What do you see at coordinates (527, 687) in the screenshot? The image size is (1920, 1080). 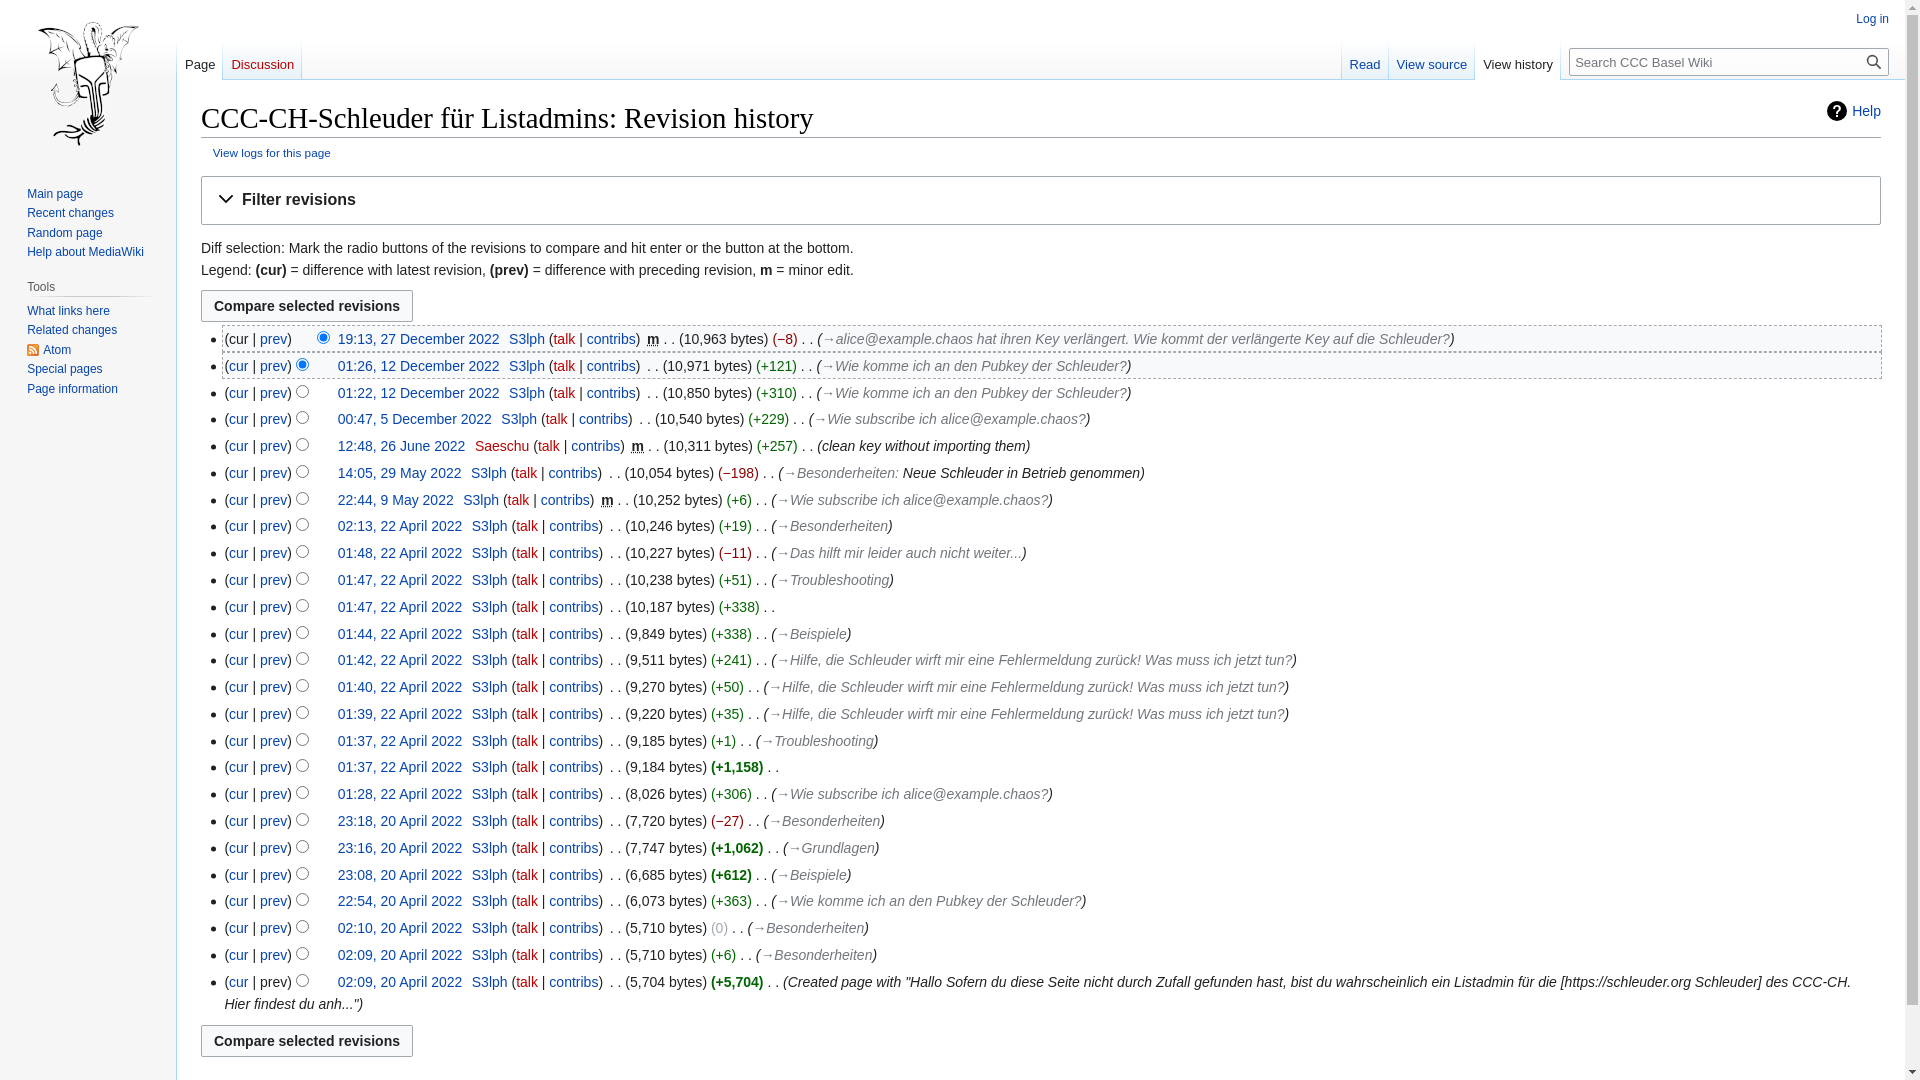 I see `talk` at bounding box center [527, 687].